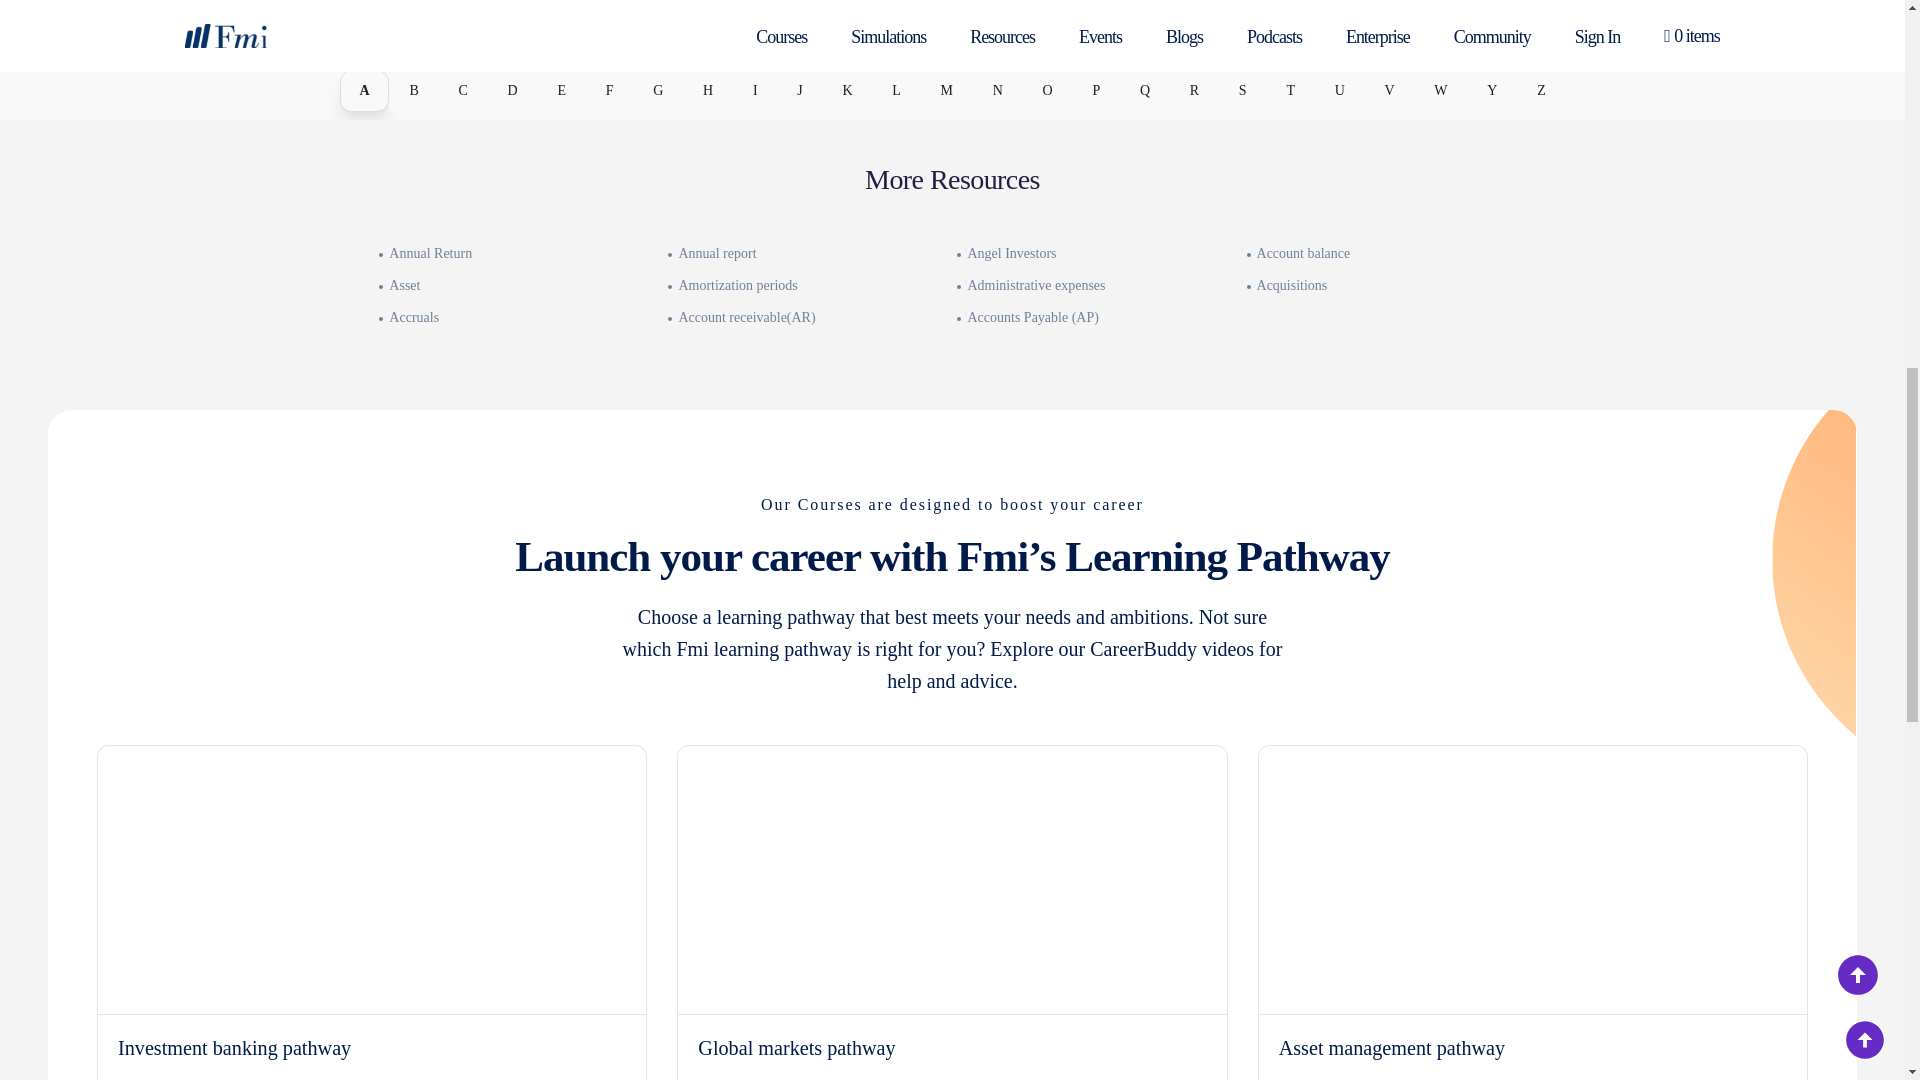 The height and width of the screenshot is (1080, 1920). Describe the element at coordinates (364, 91) in the screenshot. I see `A` at that location.